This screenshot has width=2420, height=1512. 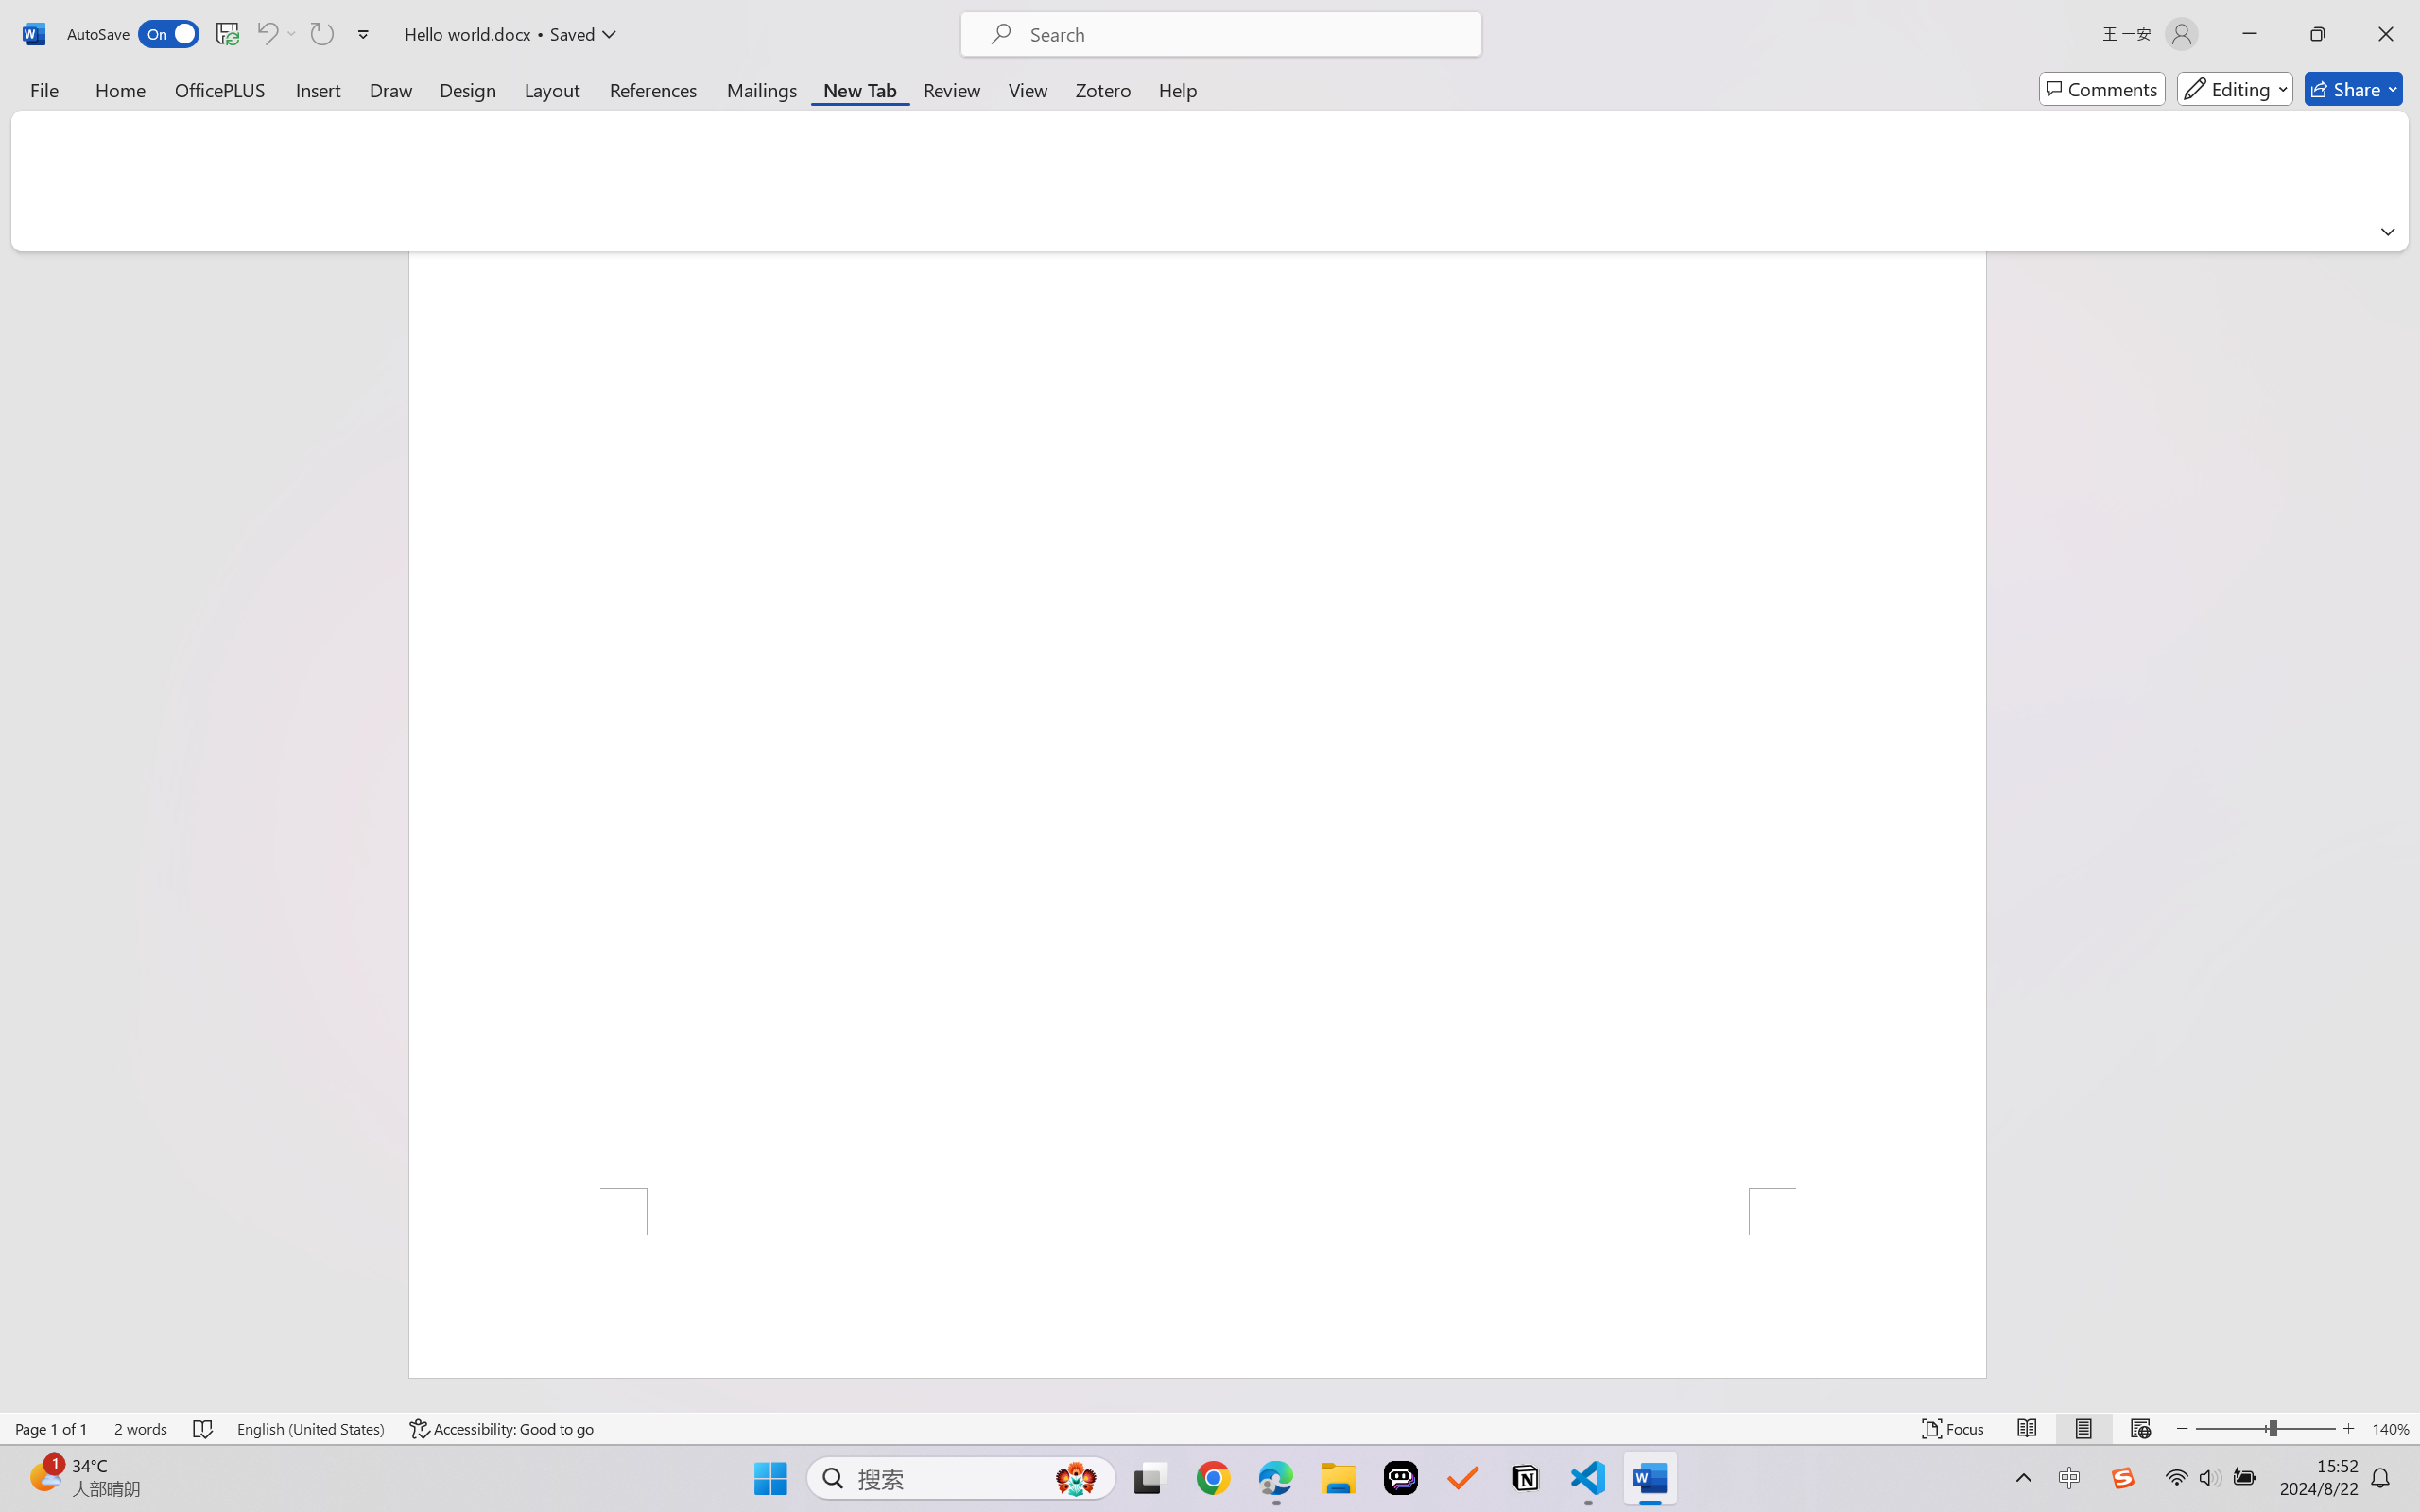 What do you see at coordinates (2349, 1429) in the screenshot?
I see `Zoom In` at bounding box center [2349, 1429].